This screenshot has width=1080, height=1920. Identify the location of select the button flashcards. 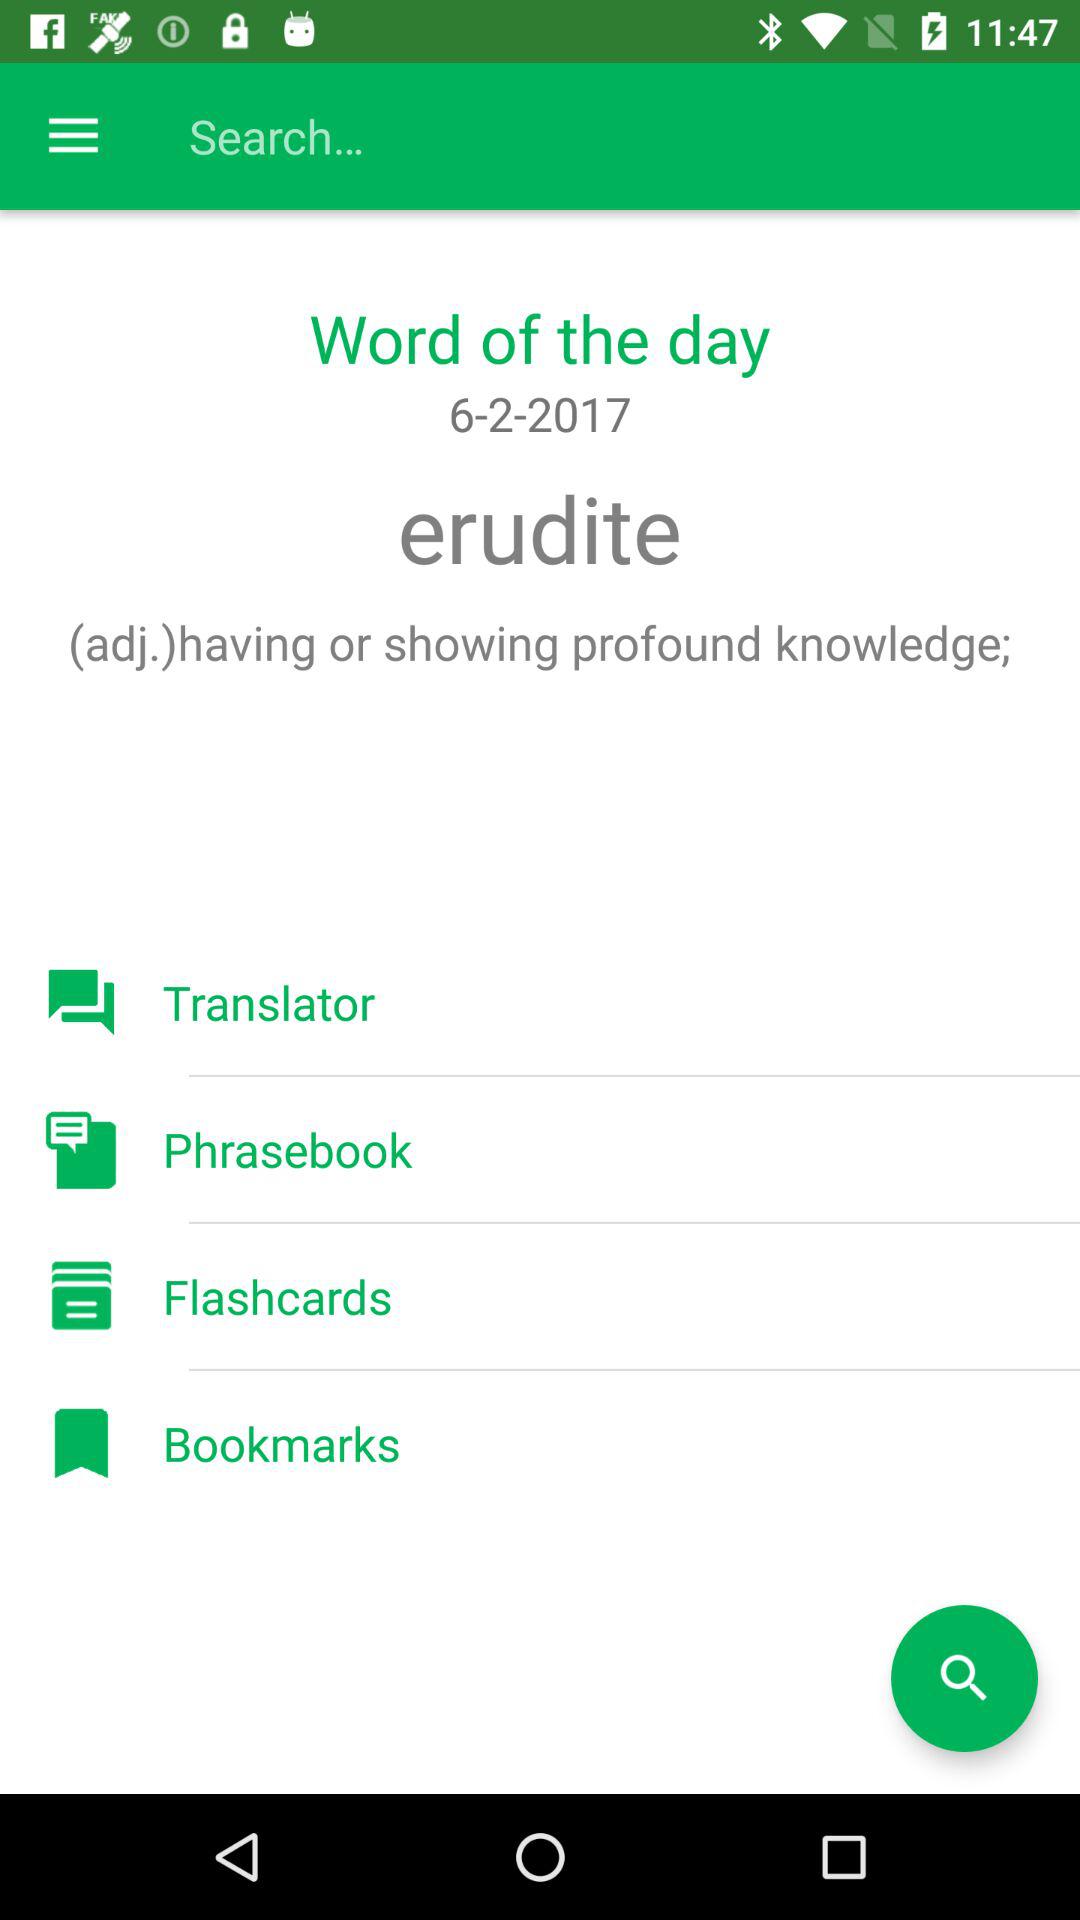
(81, 1296).